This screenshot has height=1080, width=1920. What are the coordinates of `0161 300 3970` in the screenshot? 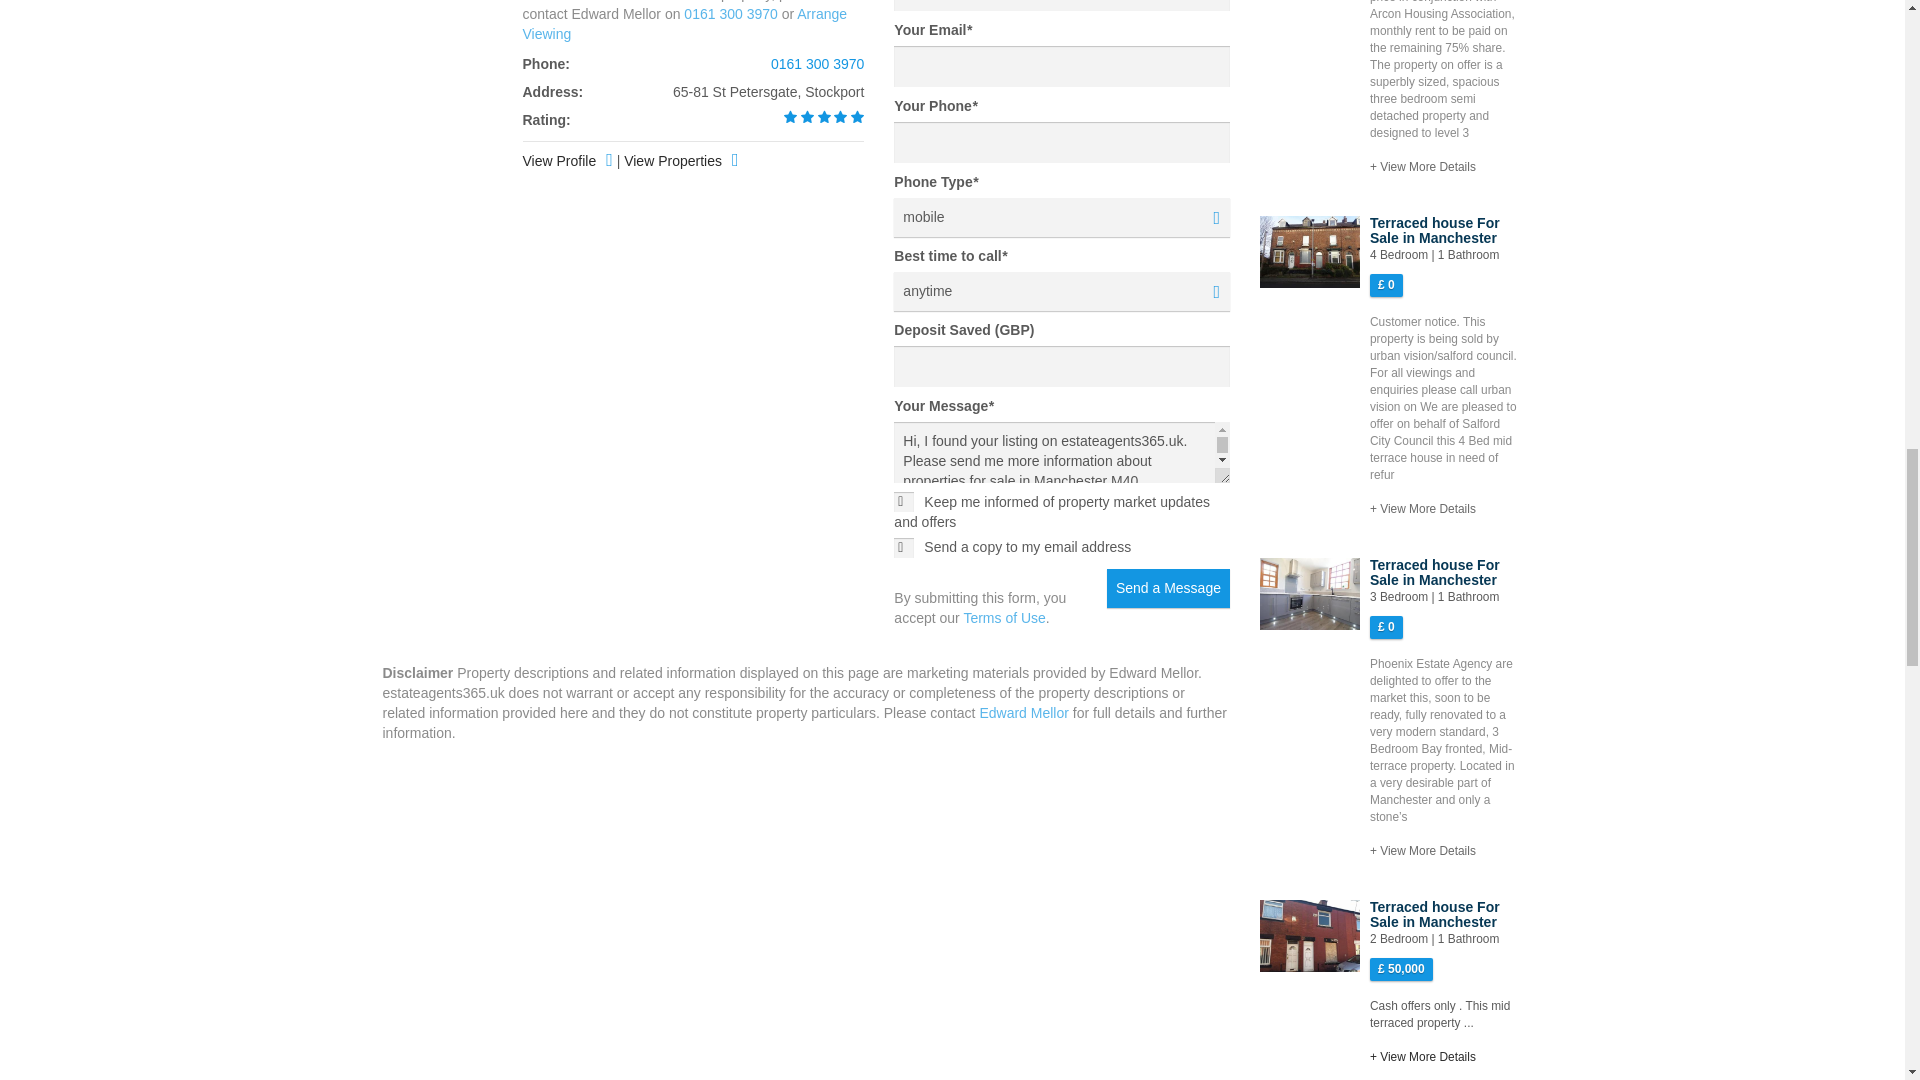 It's located at (730, 14).